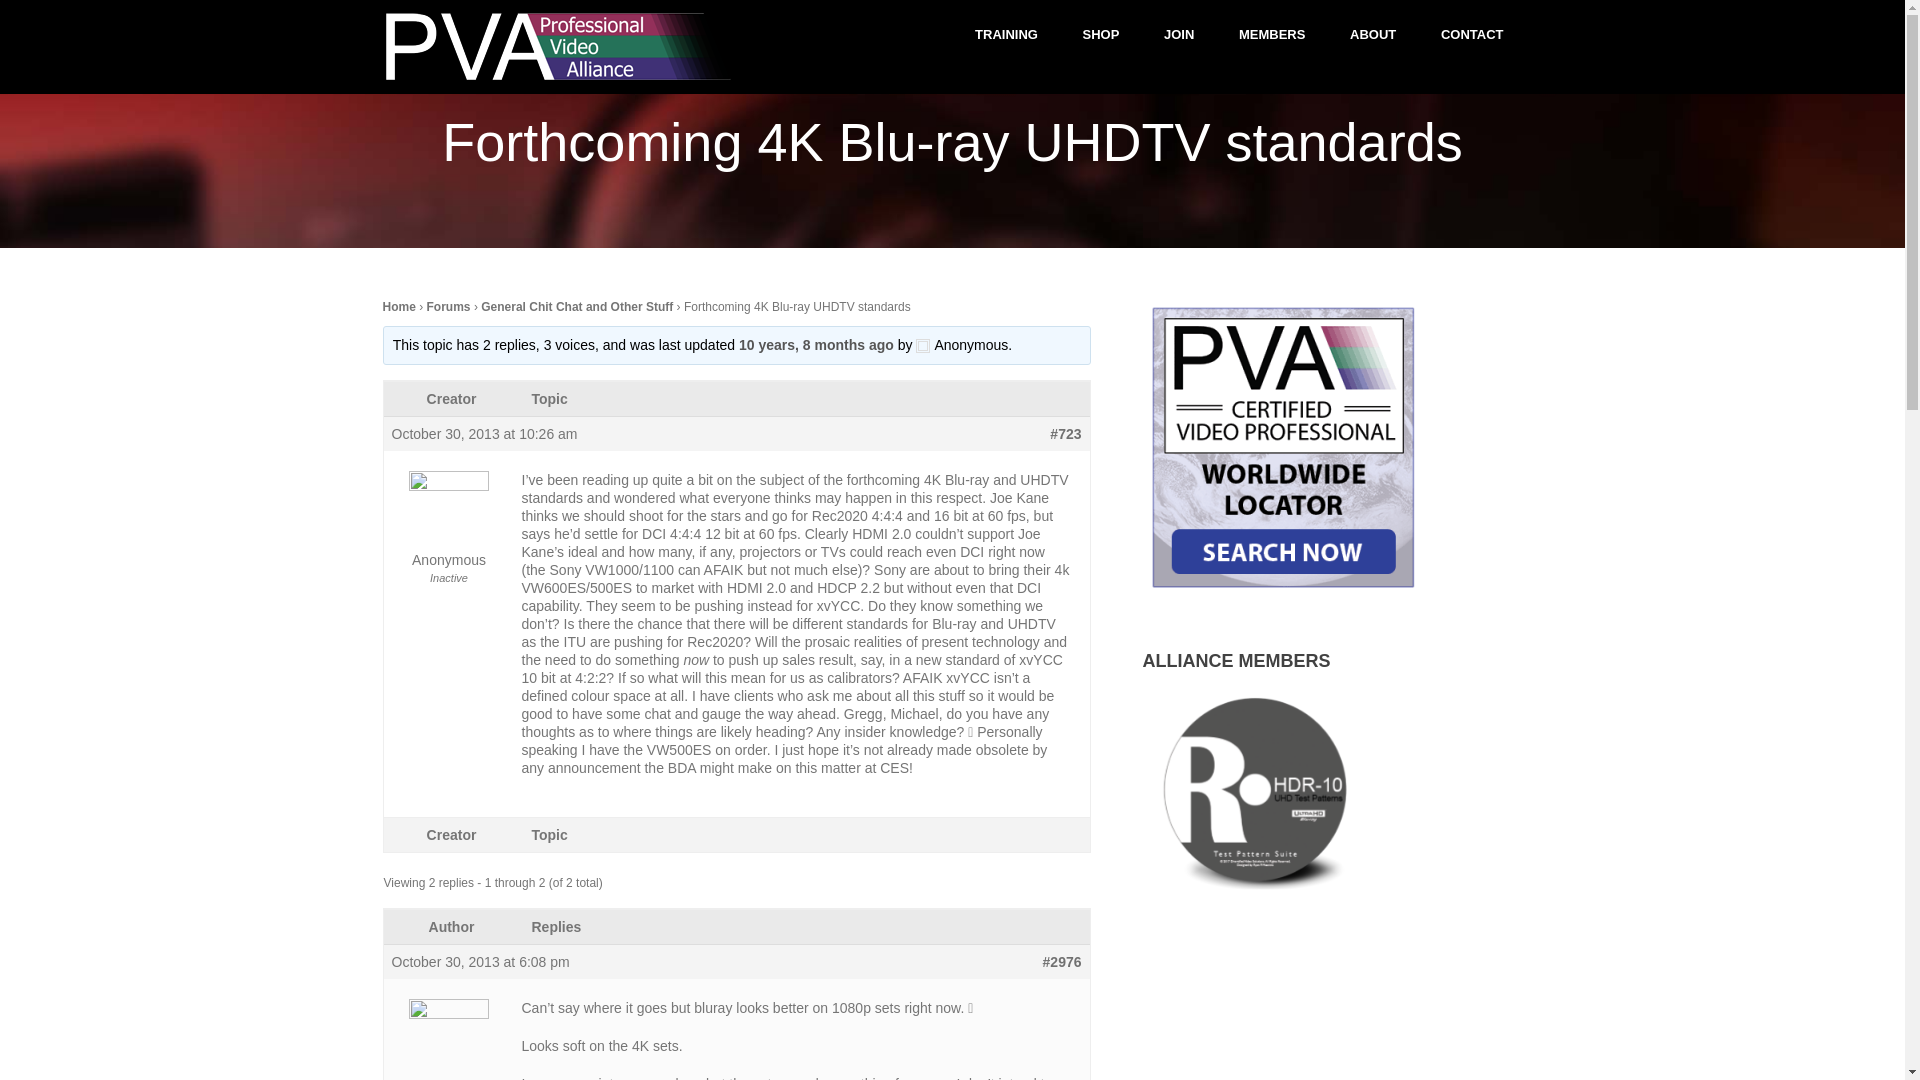 The width and height of the screenshot is (1920, 1080). Describe the element at coordinates (1272, 34) in the screenshot. I see `MEMBERS` at that location.